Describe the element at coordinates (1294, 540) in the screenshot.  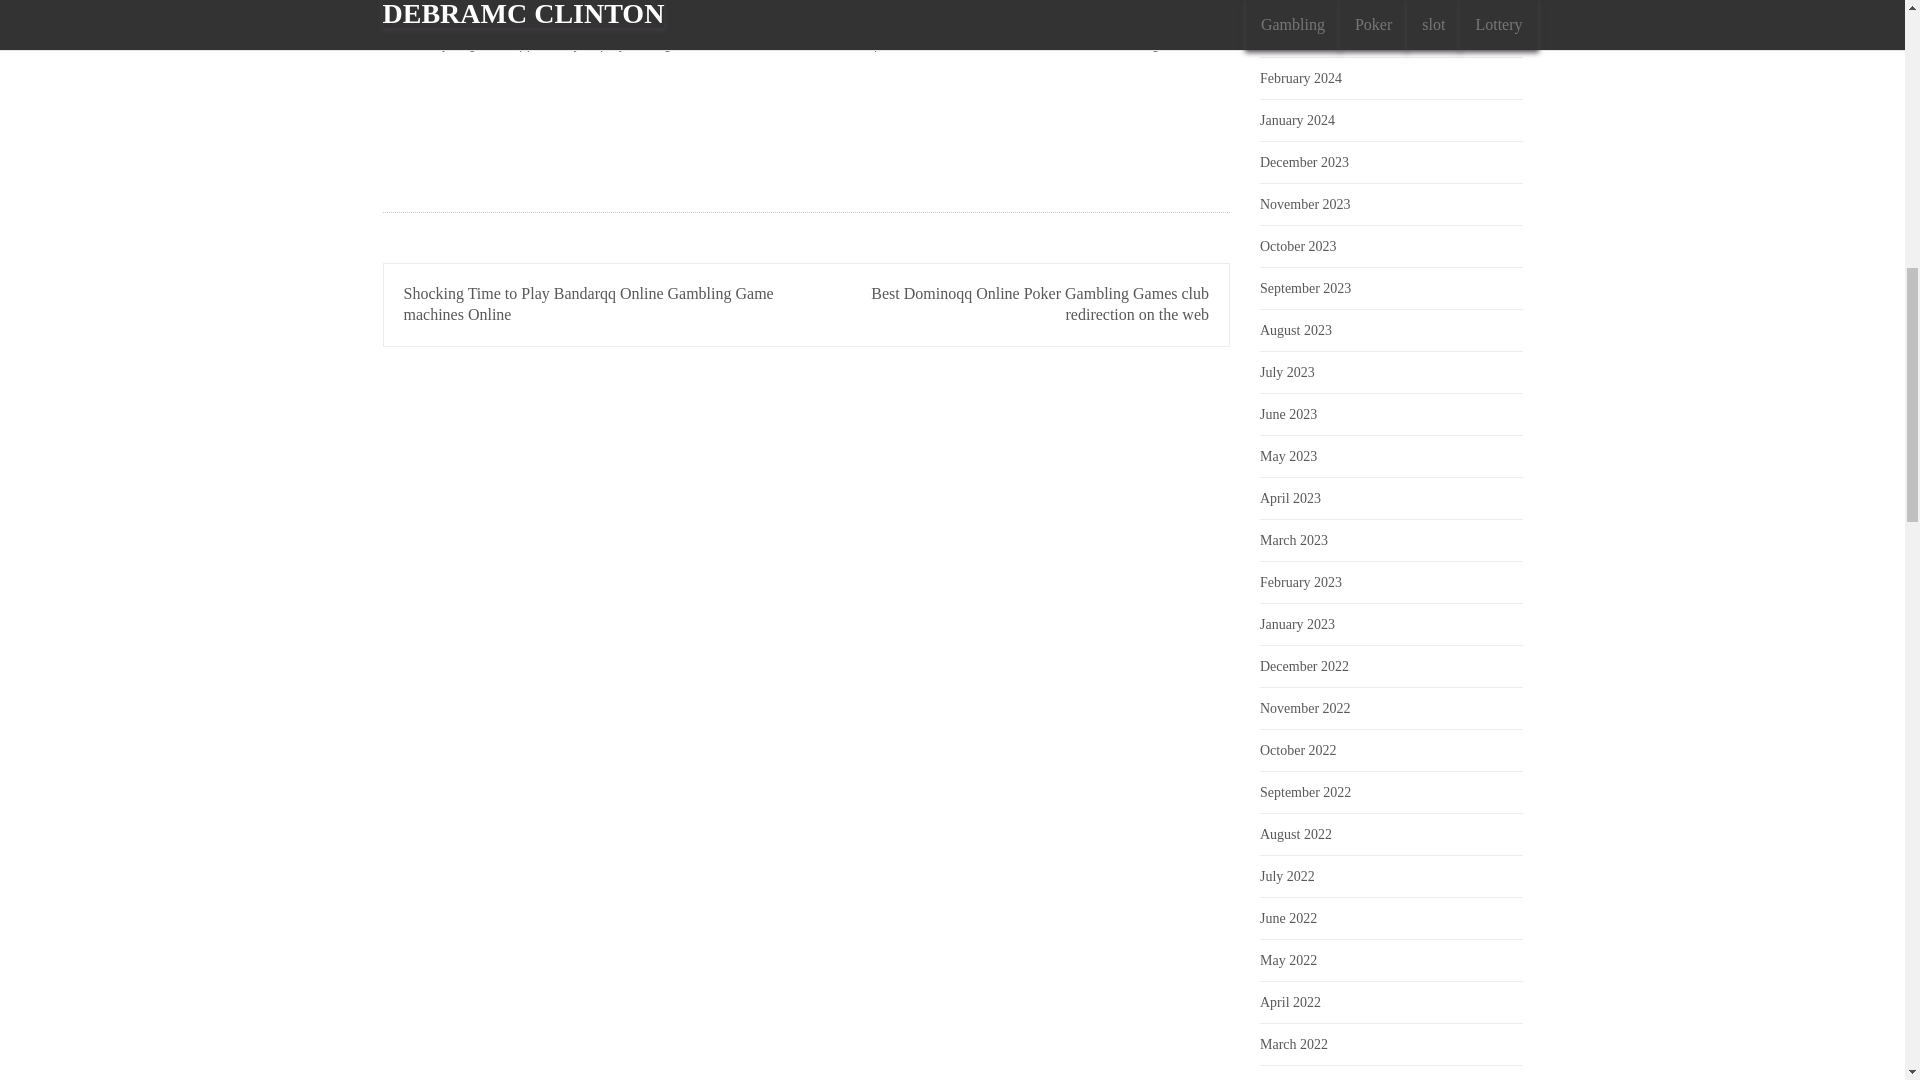
I see `March 2023` at that location.